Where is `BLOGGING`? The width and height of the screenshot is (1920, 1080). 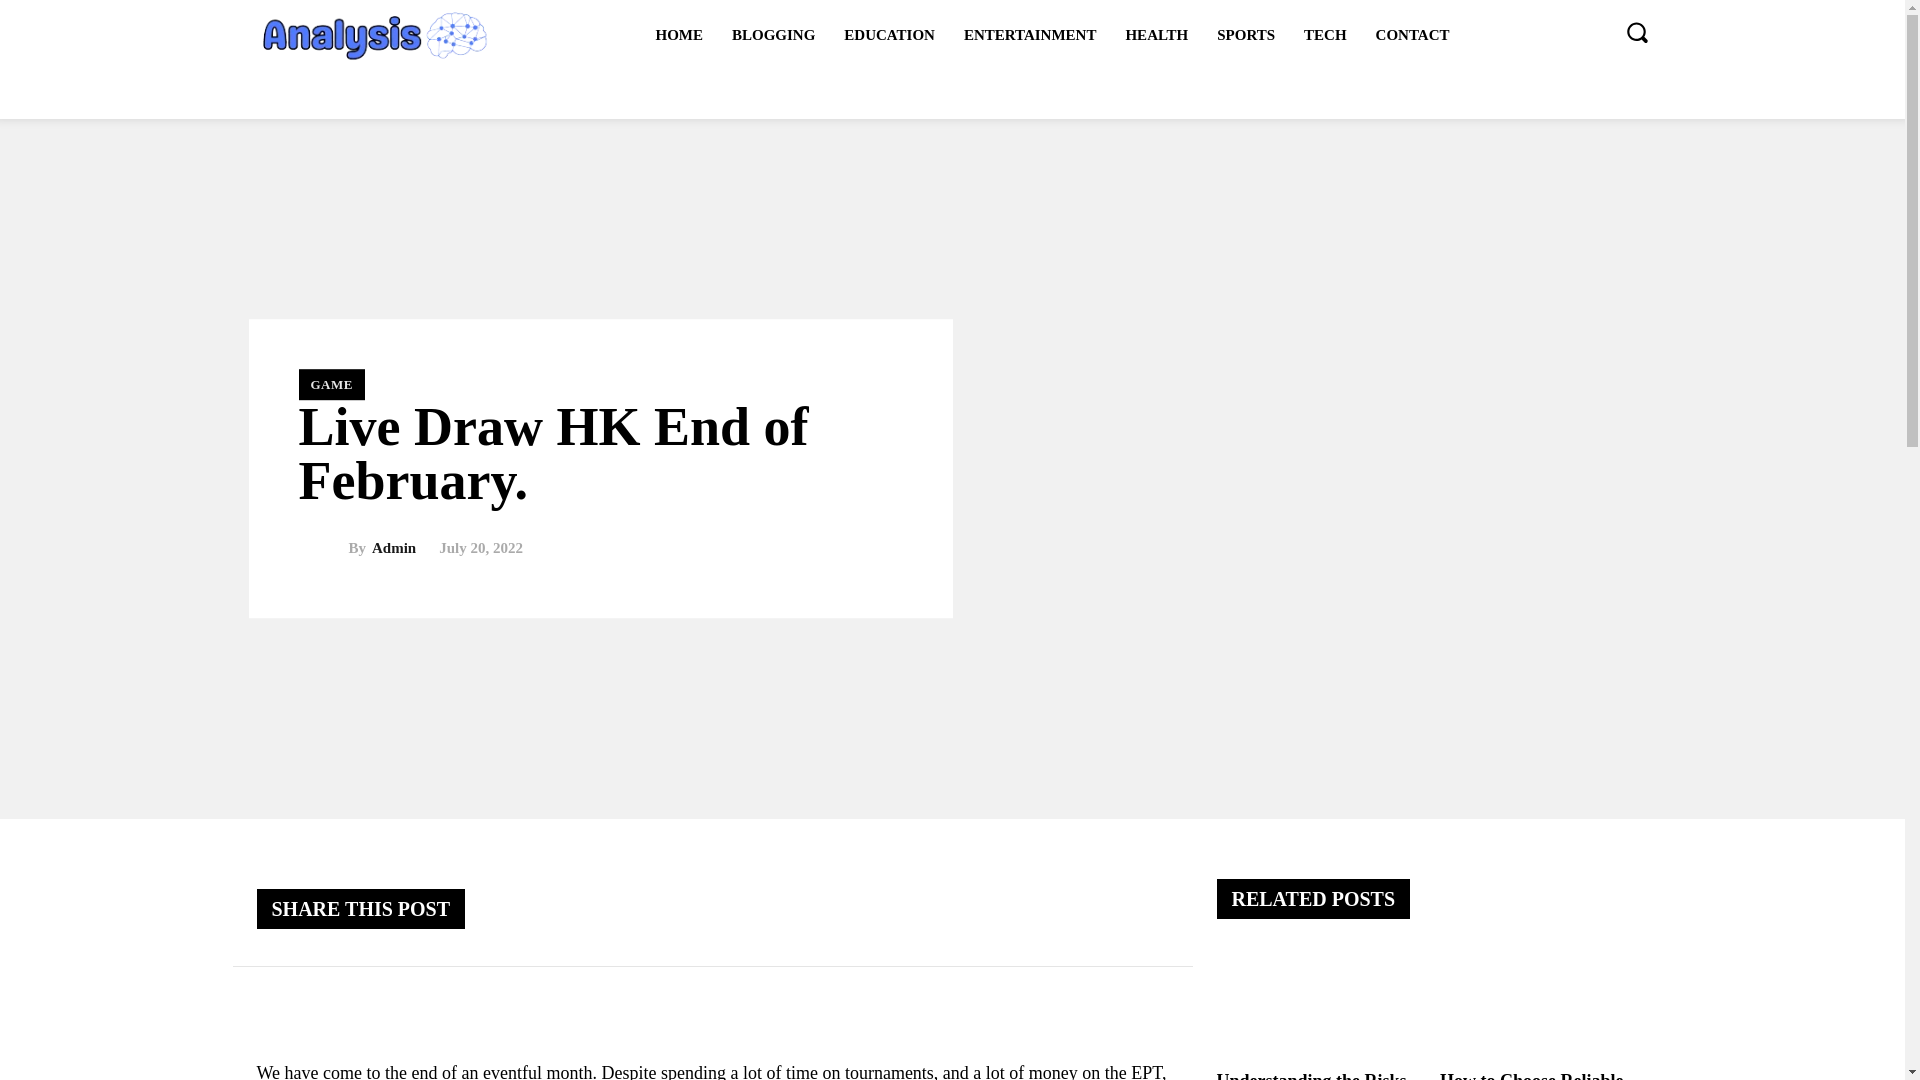
BLOGGING is located at coordinates (774, 34).